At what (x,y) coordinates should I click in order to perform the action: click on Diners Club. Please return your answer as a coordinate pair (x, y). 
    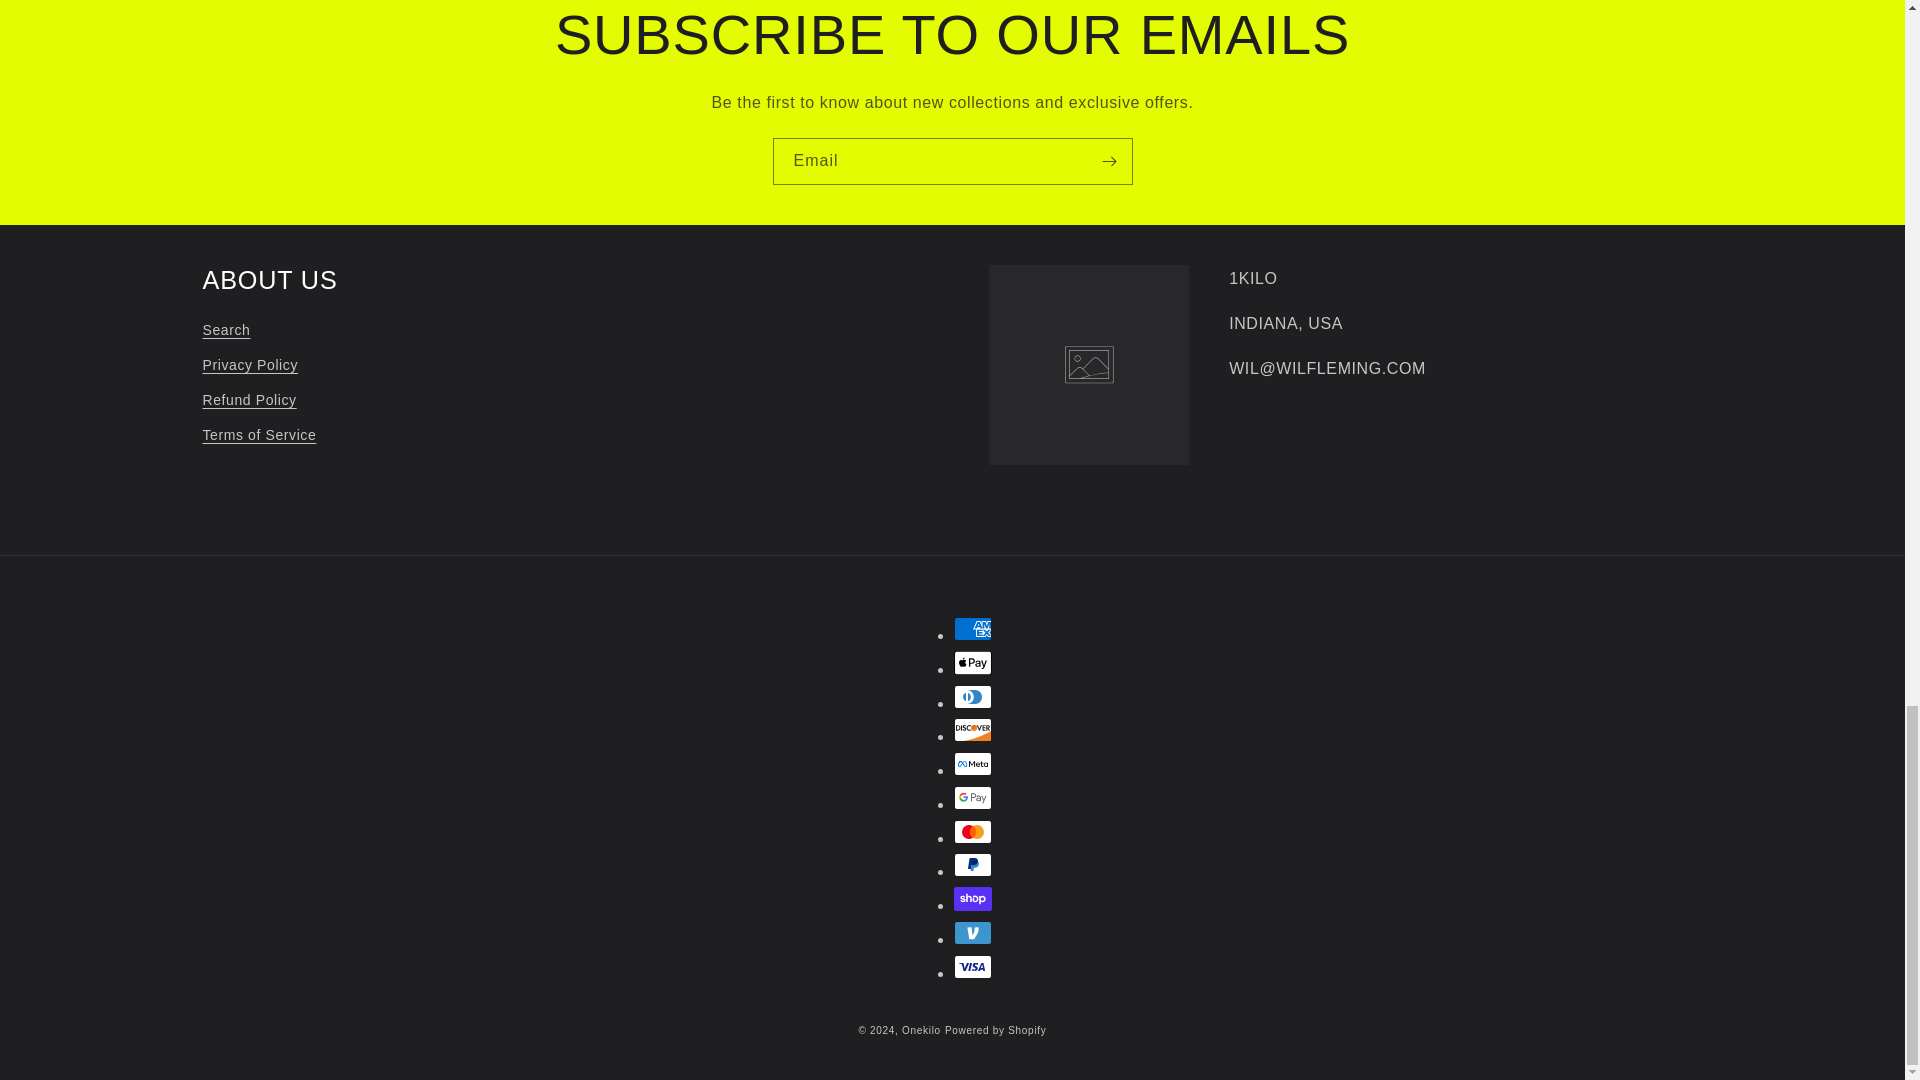
    Looking at the image, I should click on (973, 696).